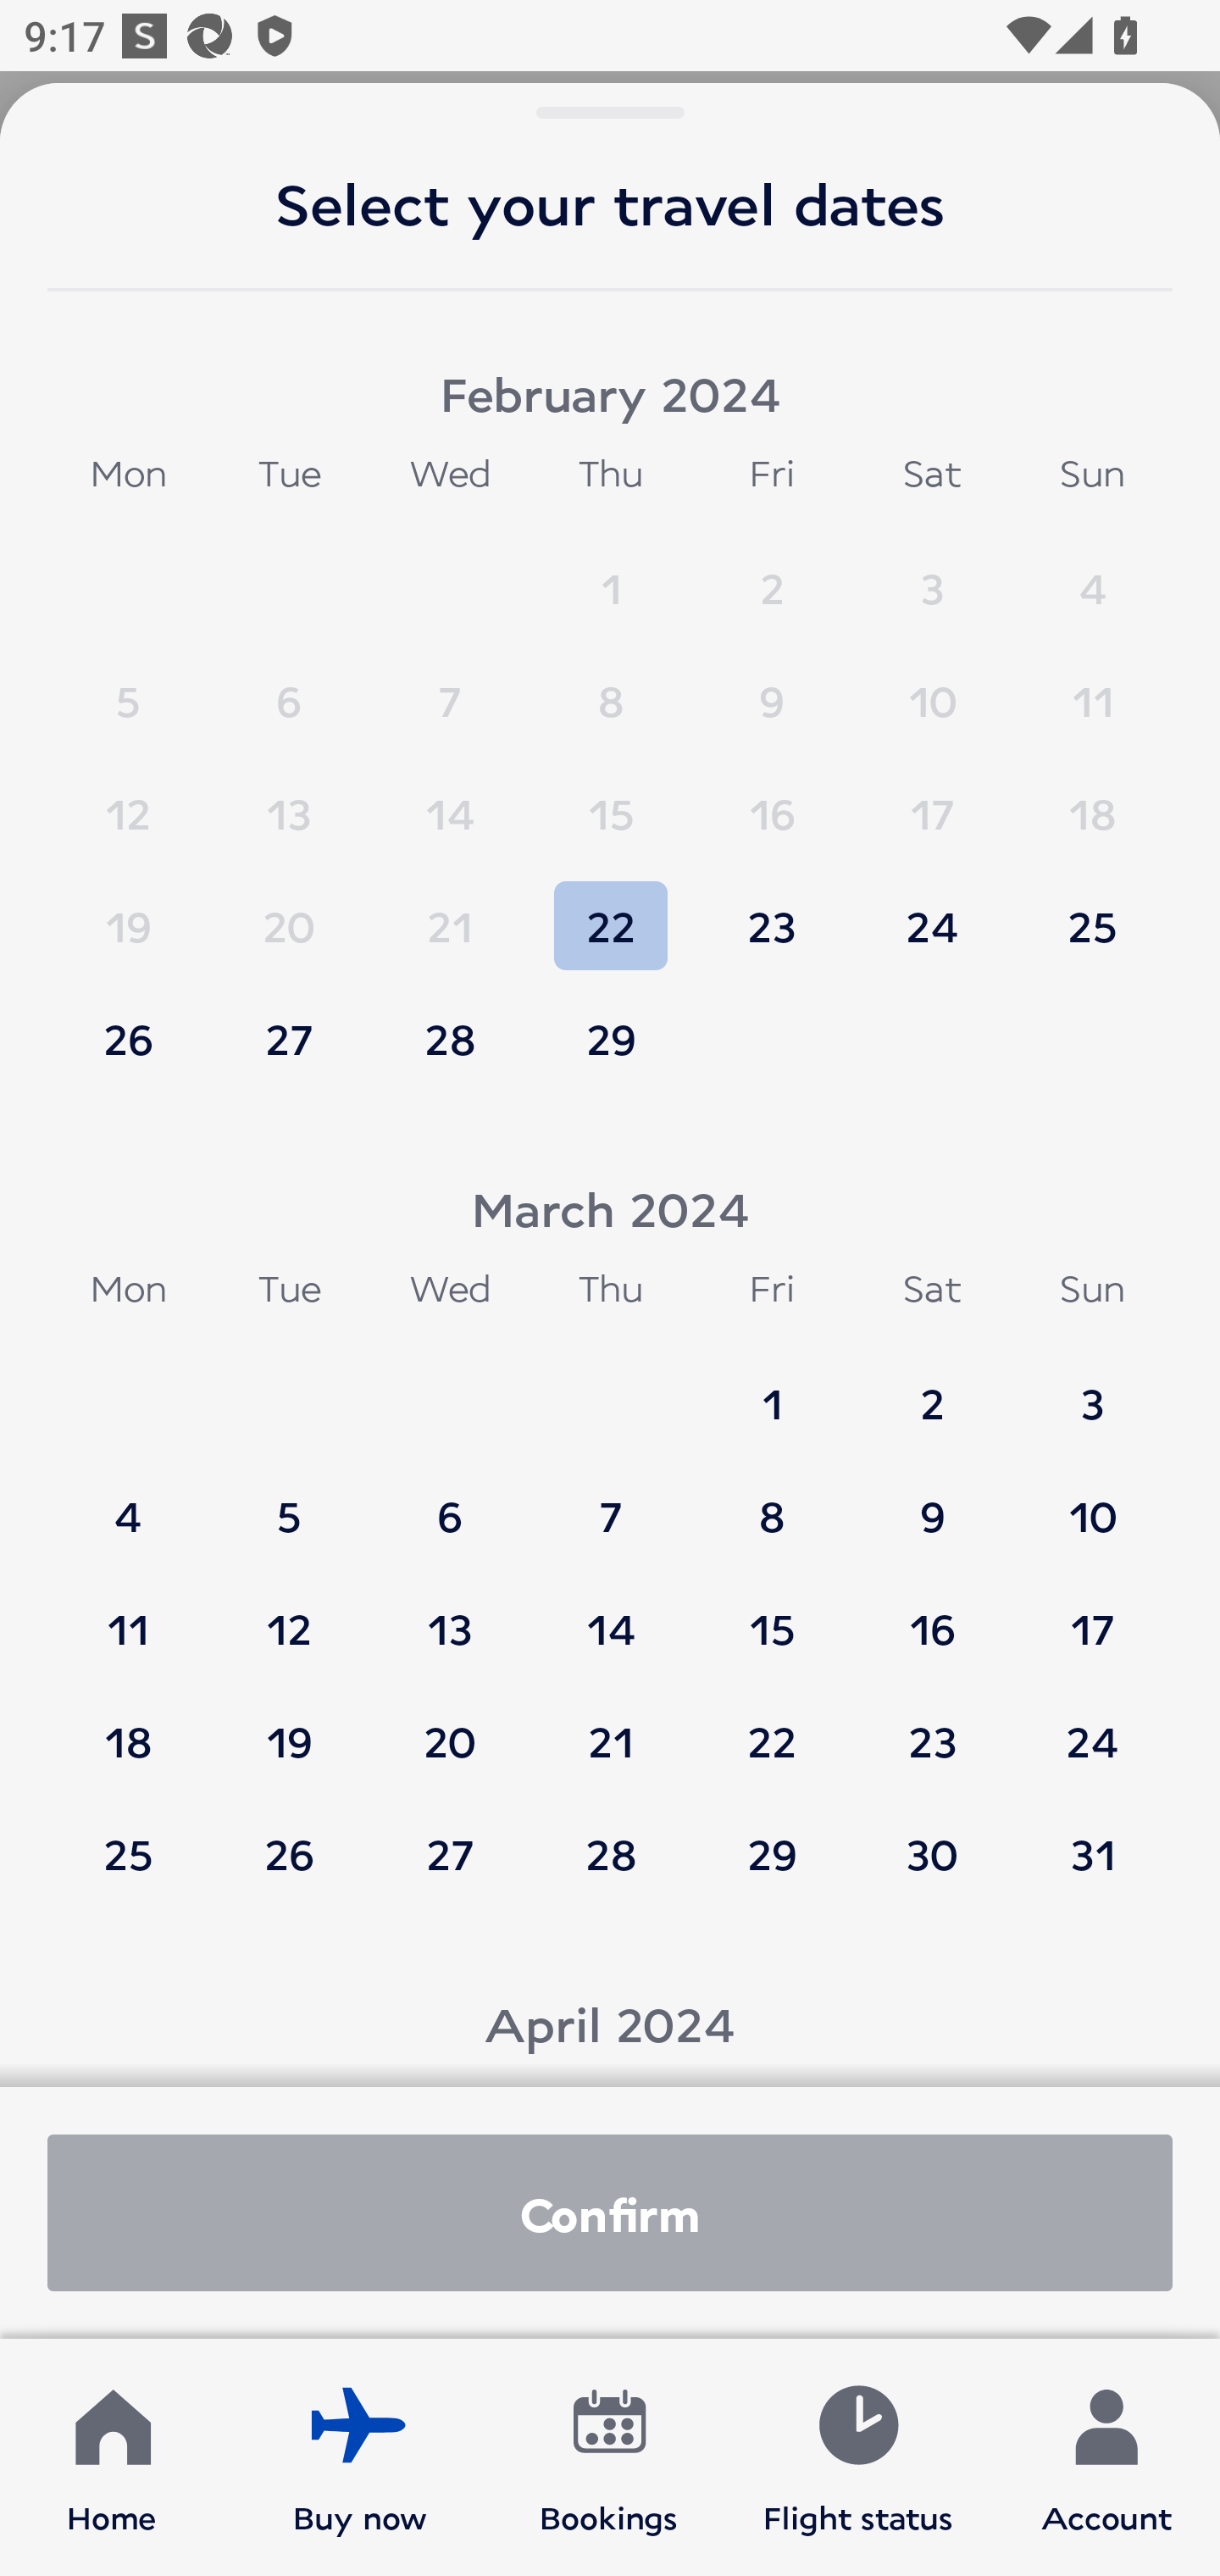  Describe the element at coordinates (611, 1852) in the screenshot. I see `28` at that location.